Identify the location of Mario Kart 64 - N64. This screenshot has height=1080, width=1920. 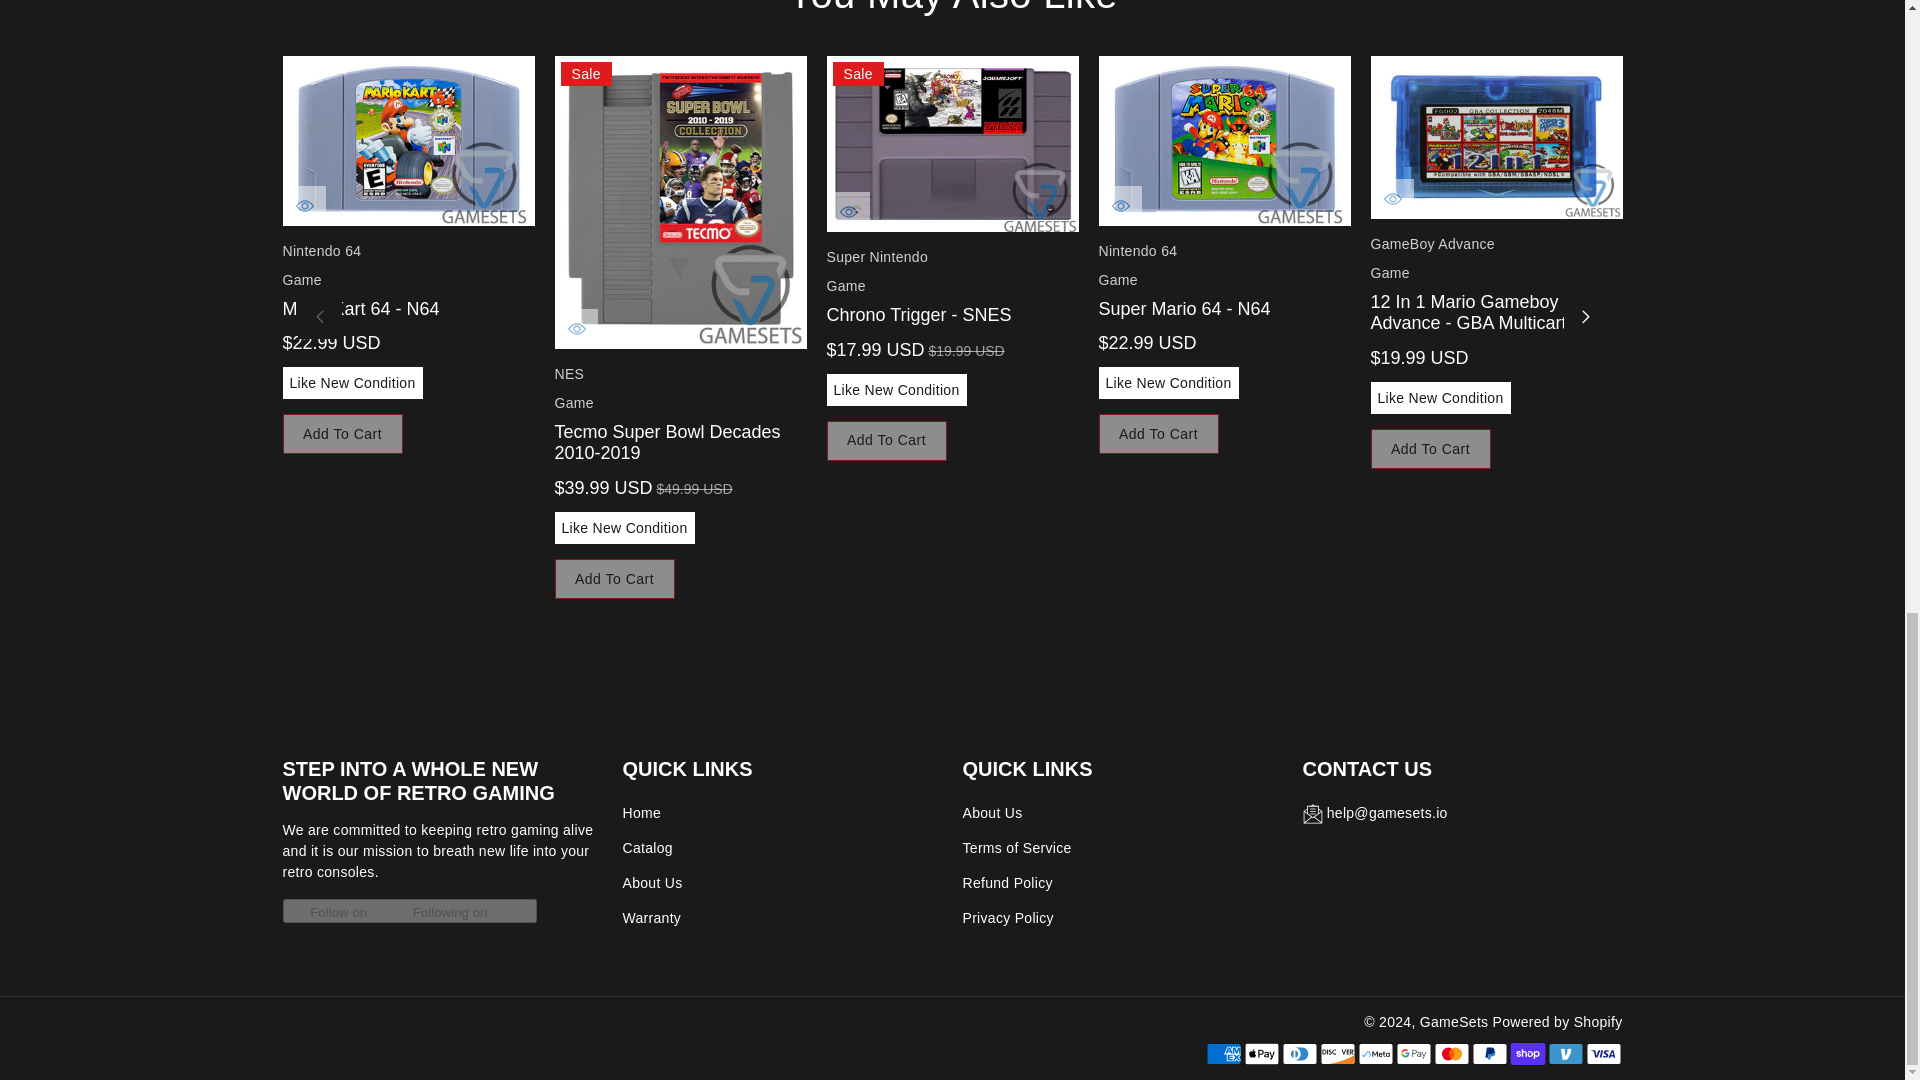
(408, 140).